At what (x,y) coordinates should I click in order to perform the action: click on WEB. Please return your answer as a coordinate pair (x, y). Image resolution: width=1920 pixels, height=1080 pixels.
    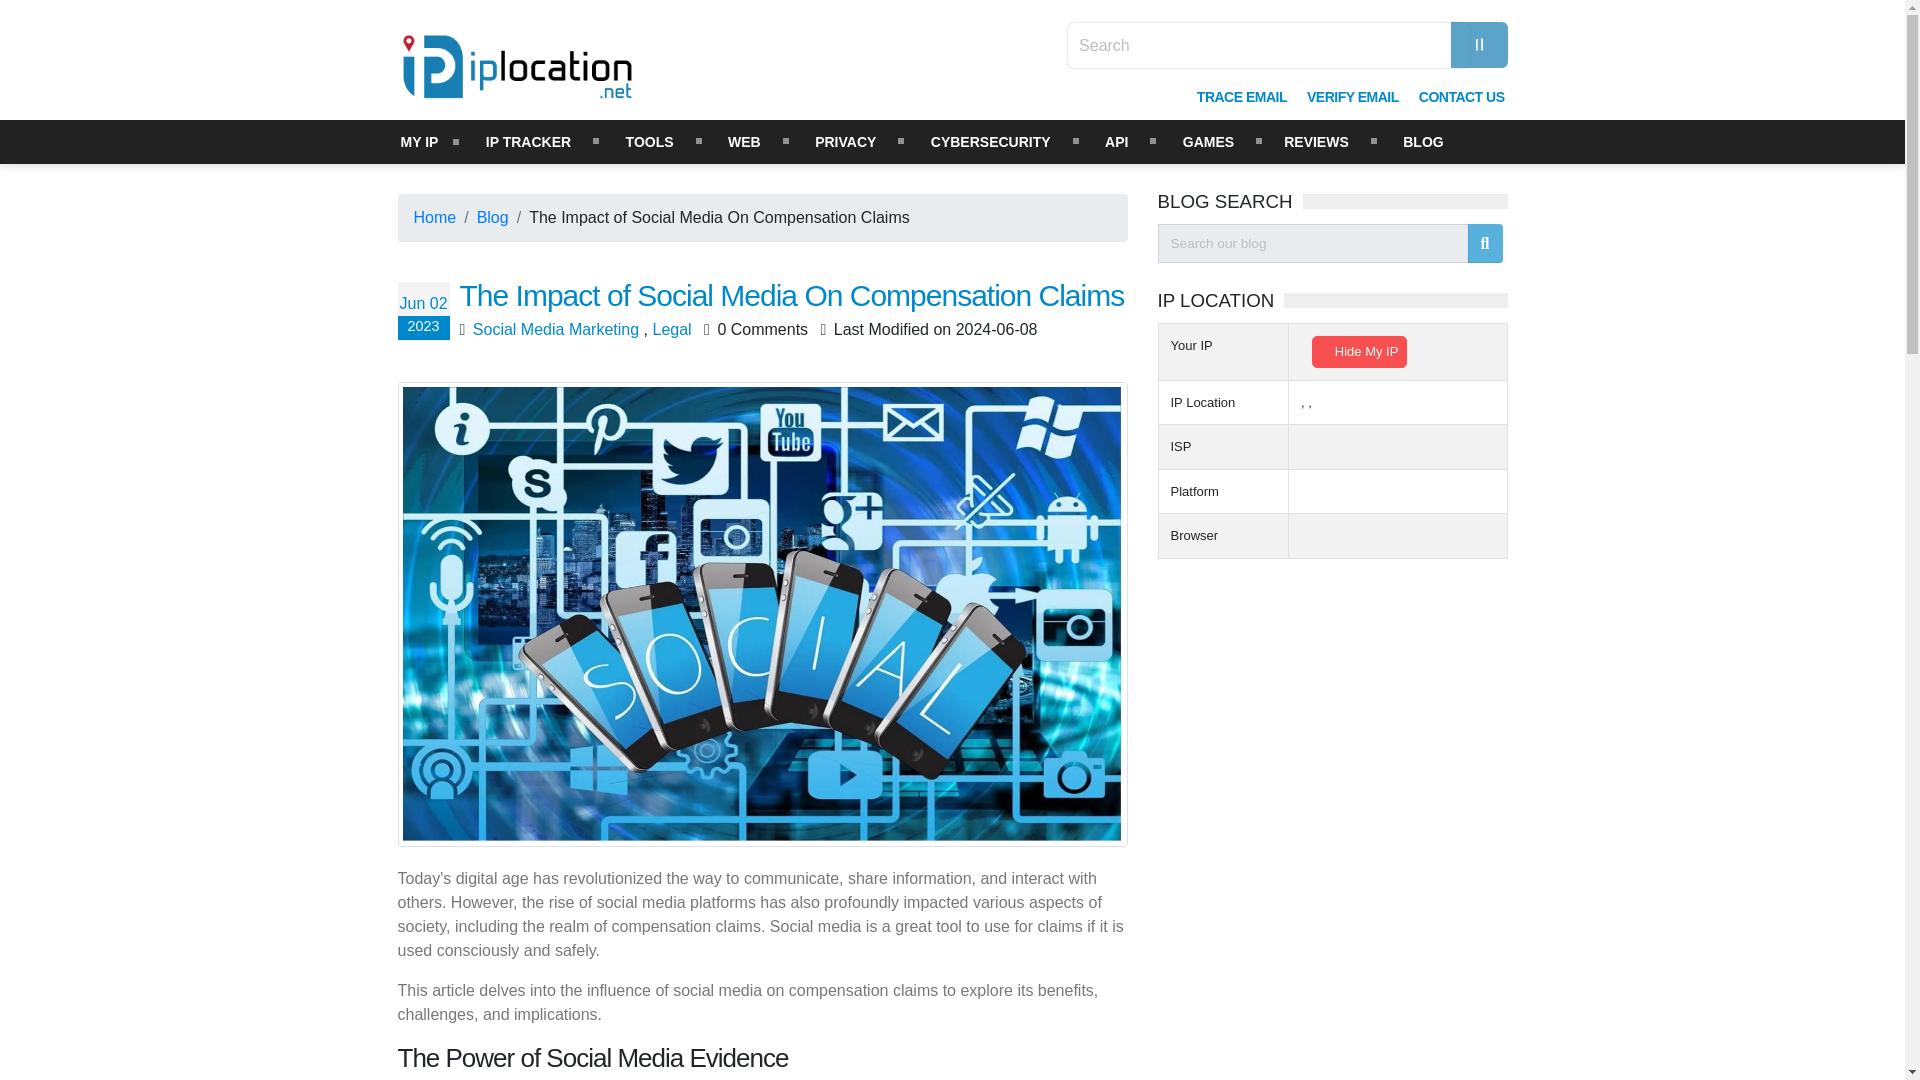
    Looking at the image, I should click on (744, 142).